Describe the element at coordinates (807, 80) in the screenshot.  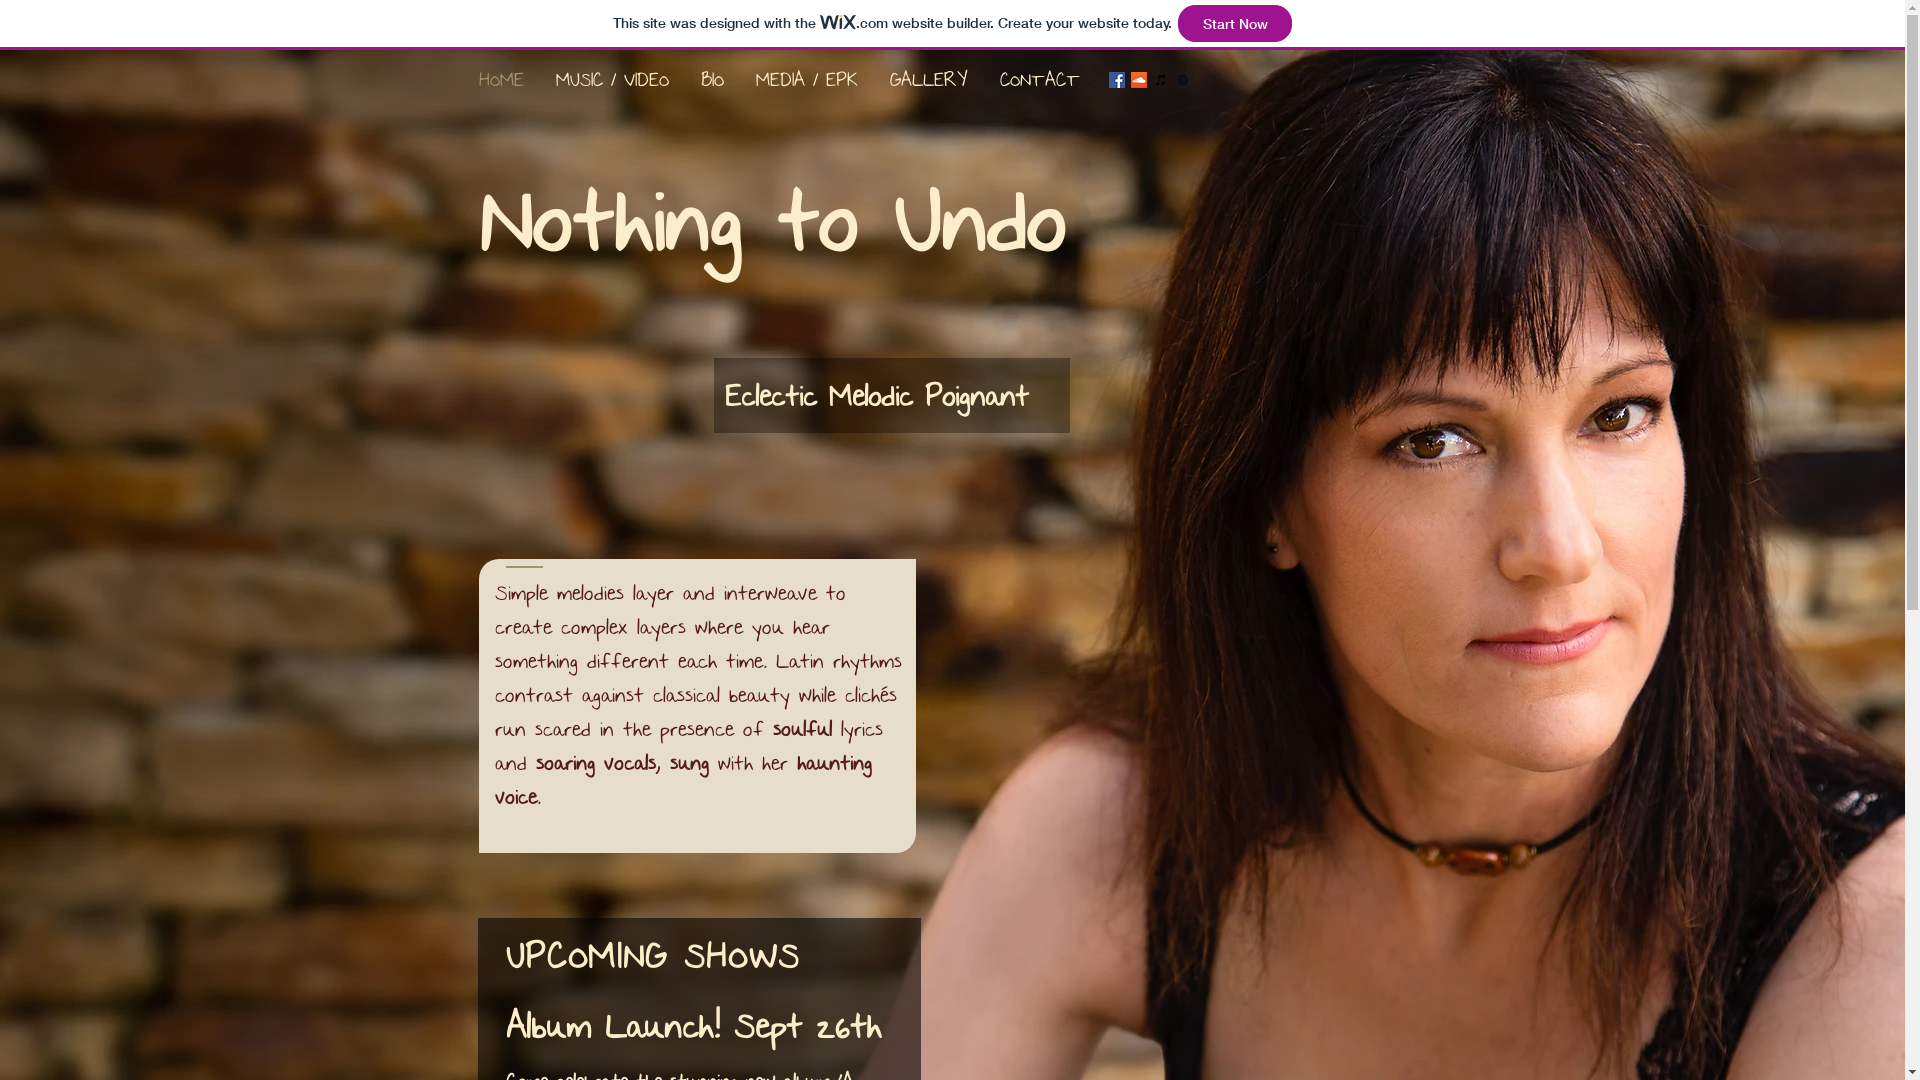
I see `MEDIA / EPK` at that location.